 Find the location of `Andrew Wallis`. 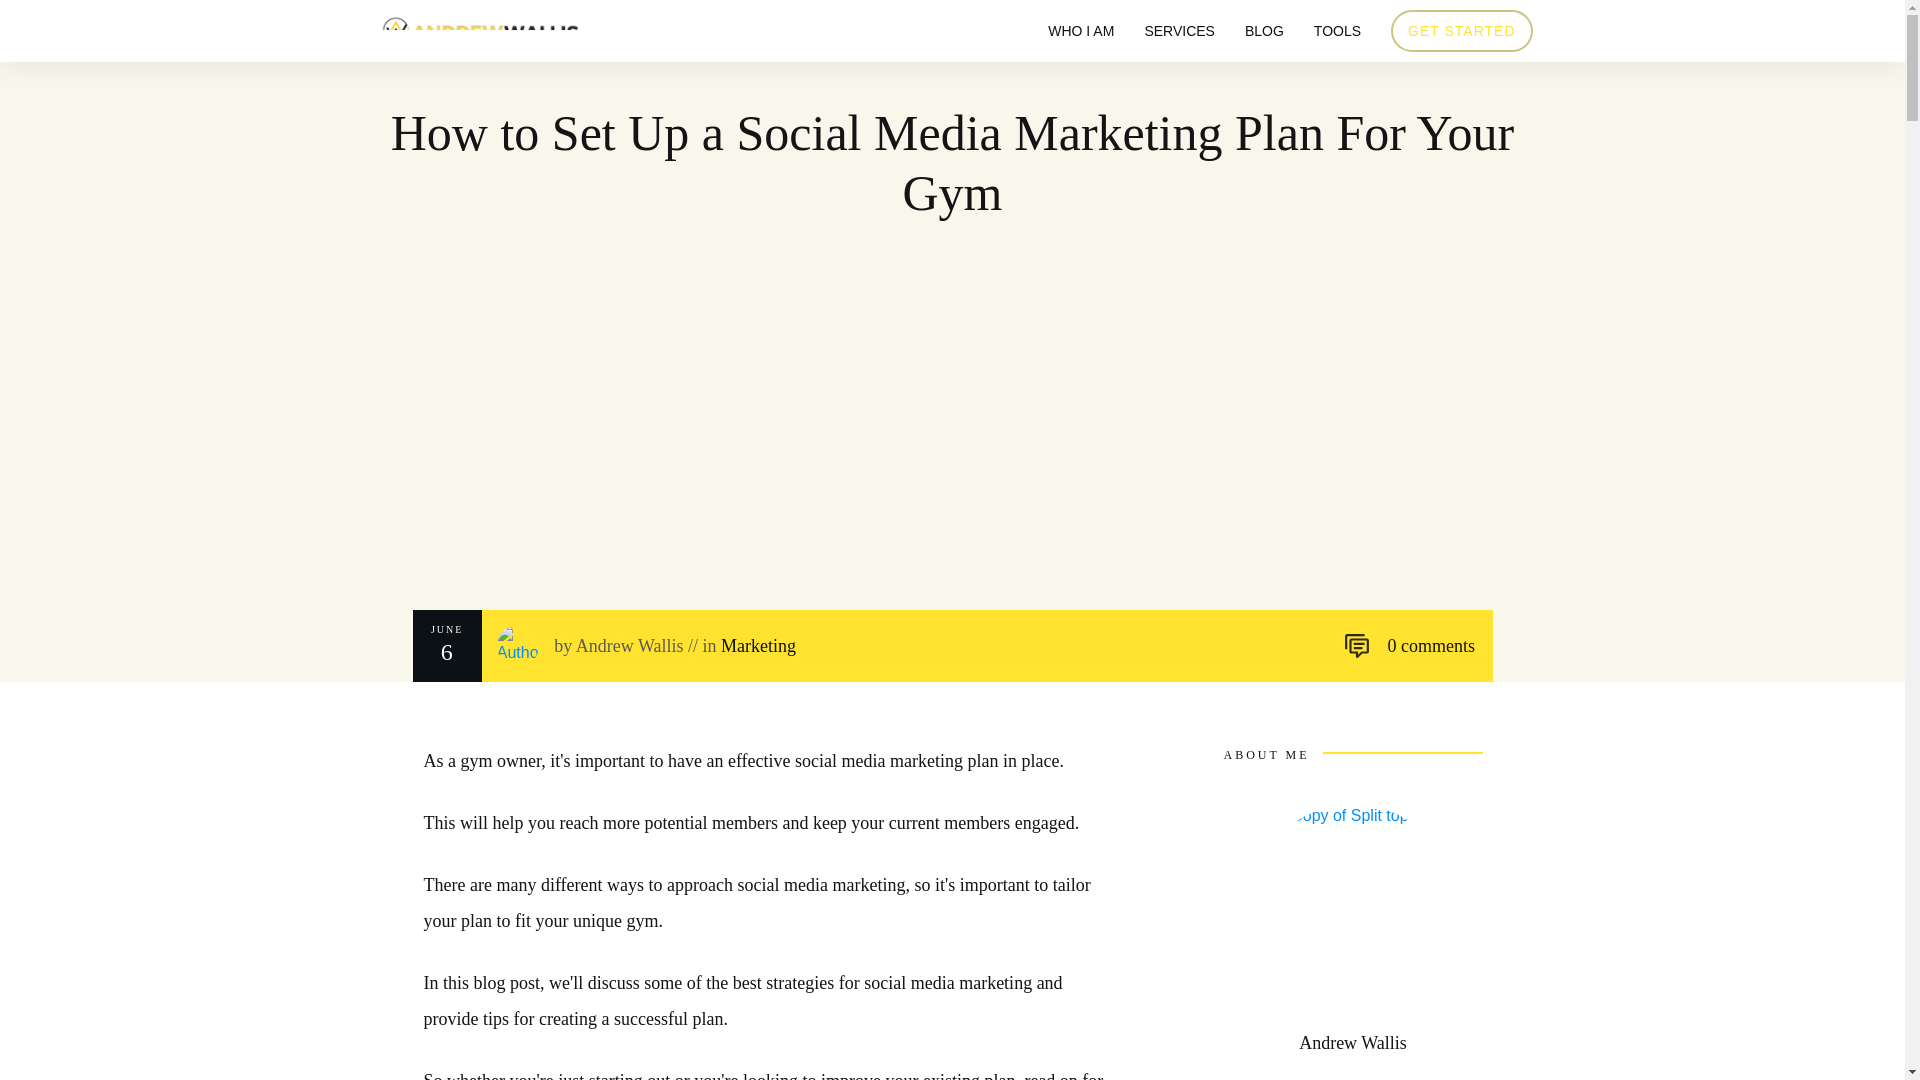

Andrew Wallis is located at coordinates (630, 646).